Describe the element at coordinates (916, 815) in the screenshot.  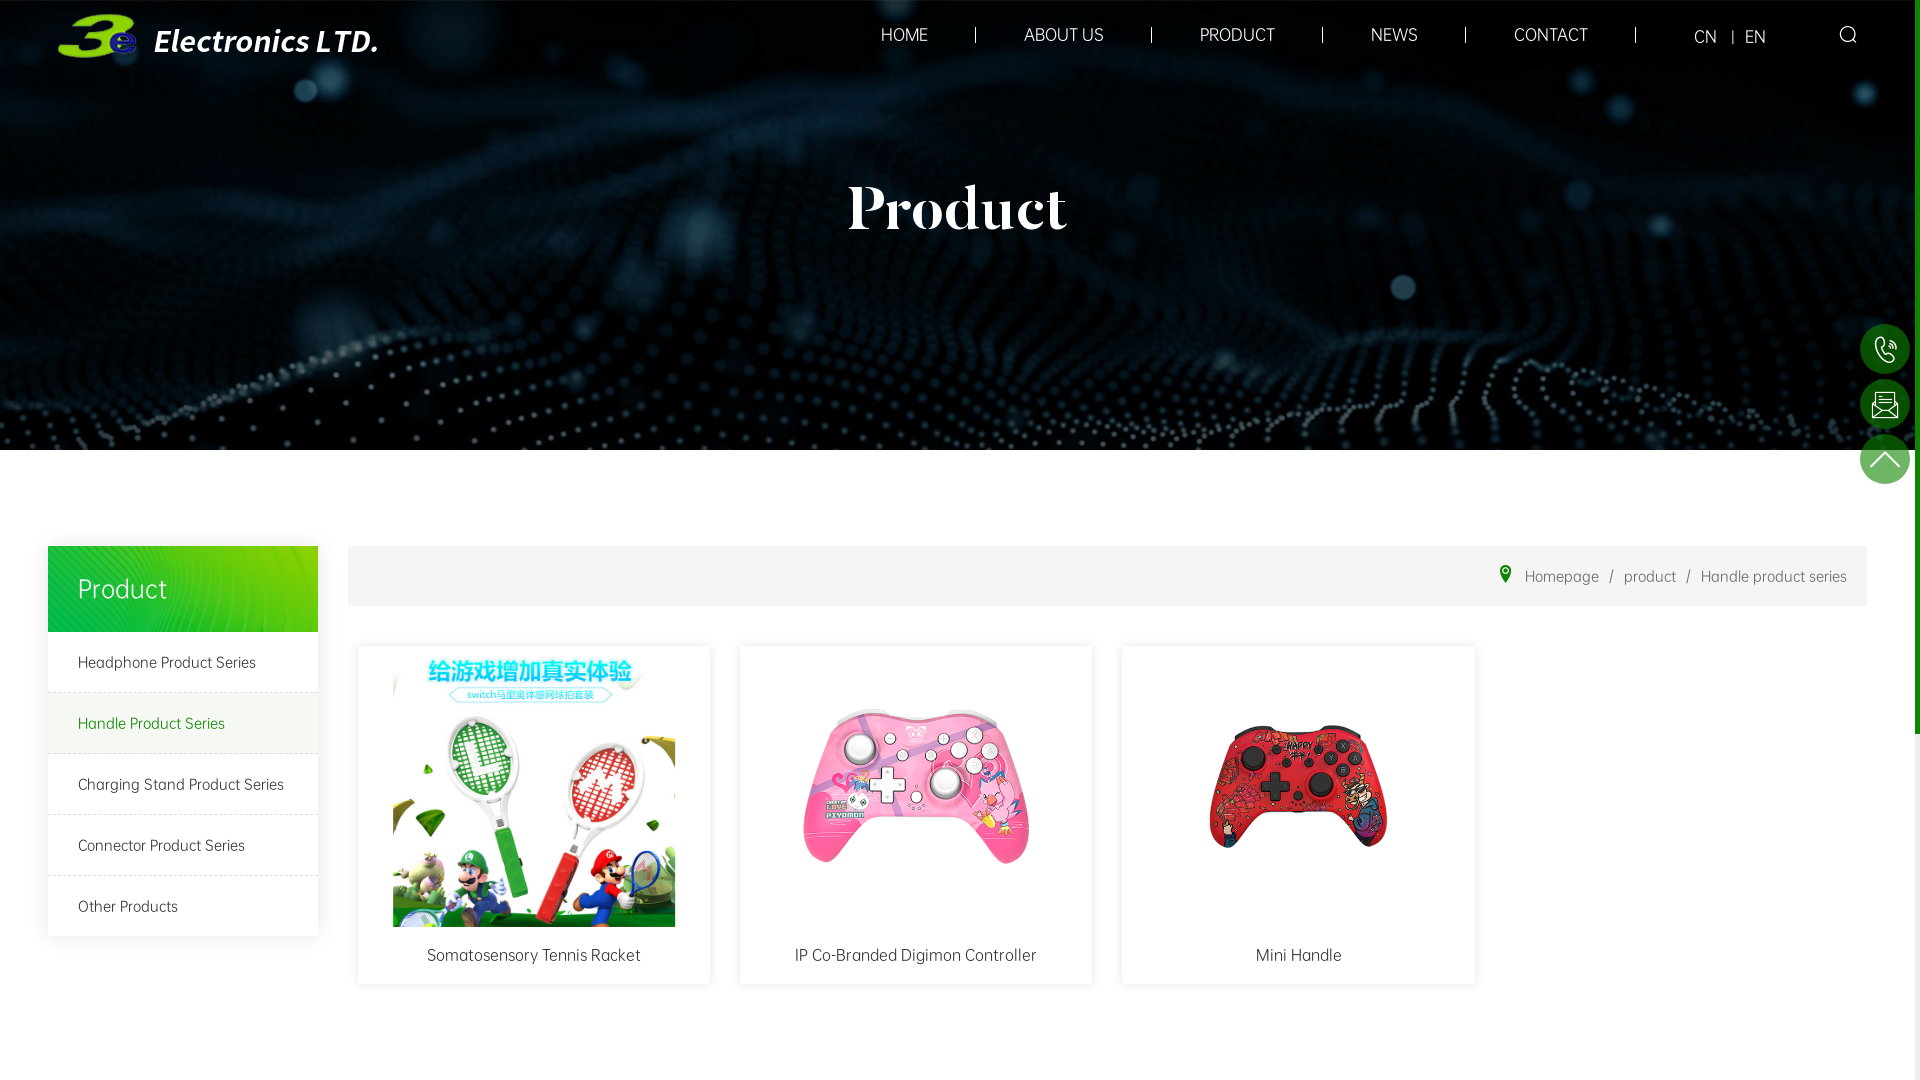
I see `IP Co-Branded Digimon Controller` at that location.